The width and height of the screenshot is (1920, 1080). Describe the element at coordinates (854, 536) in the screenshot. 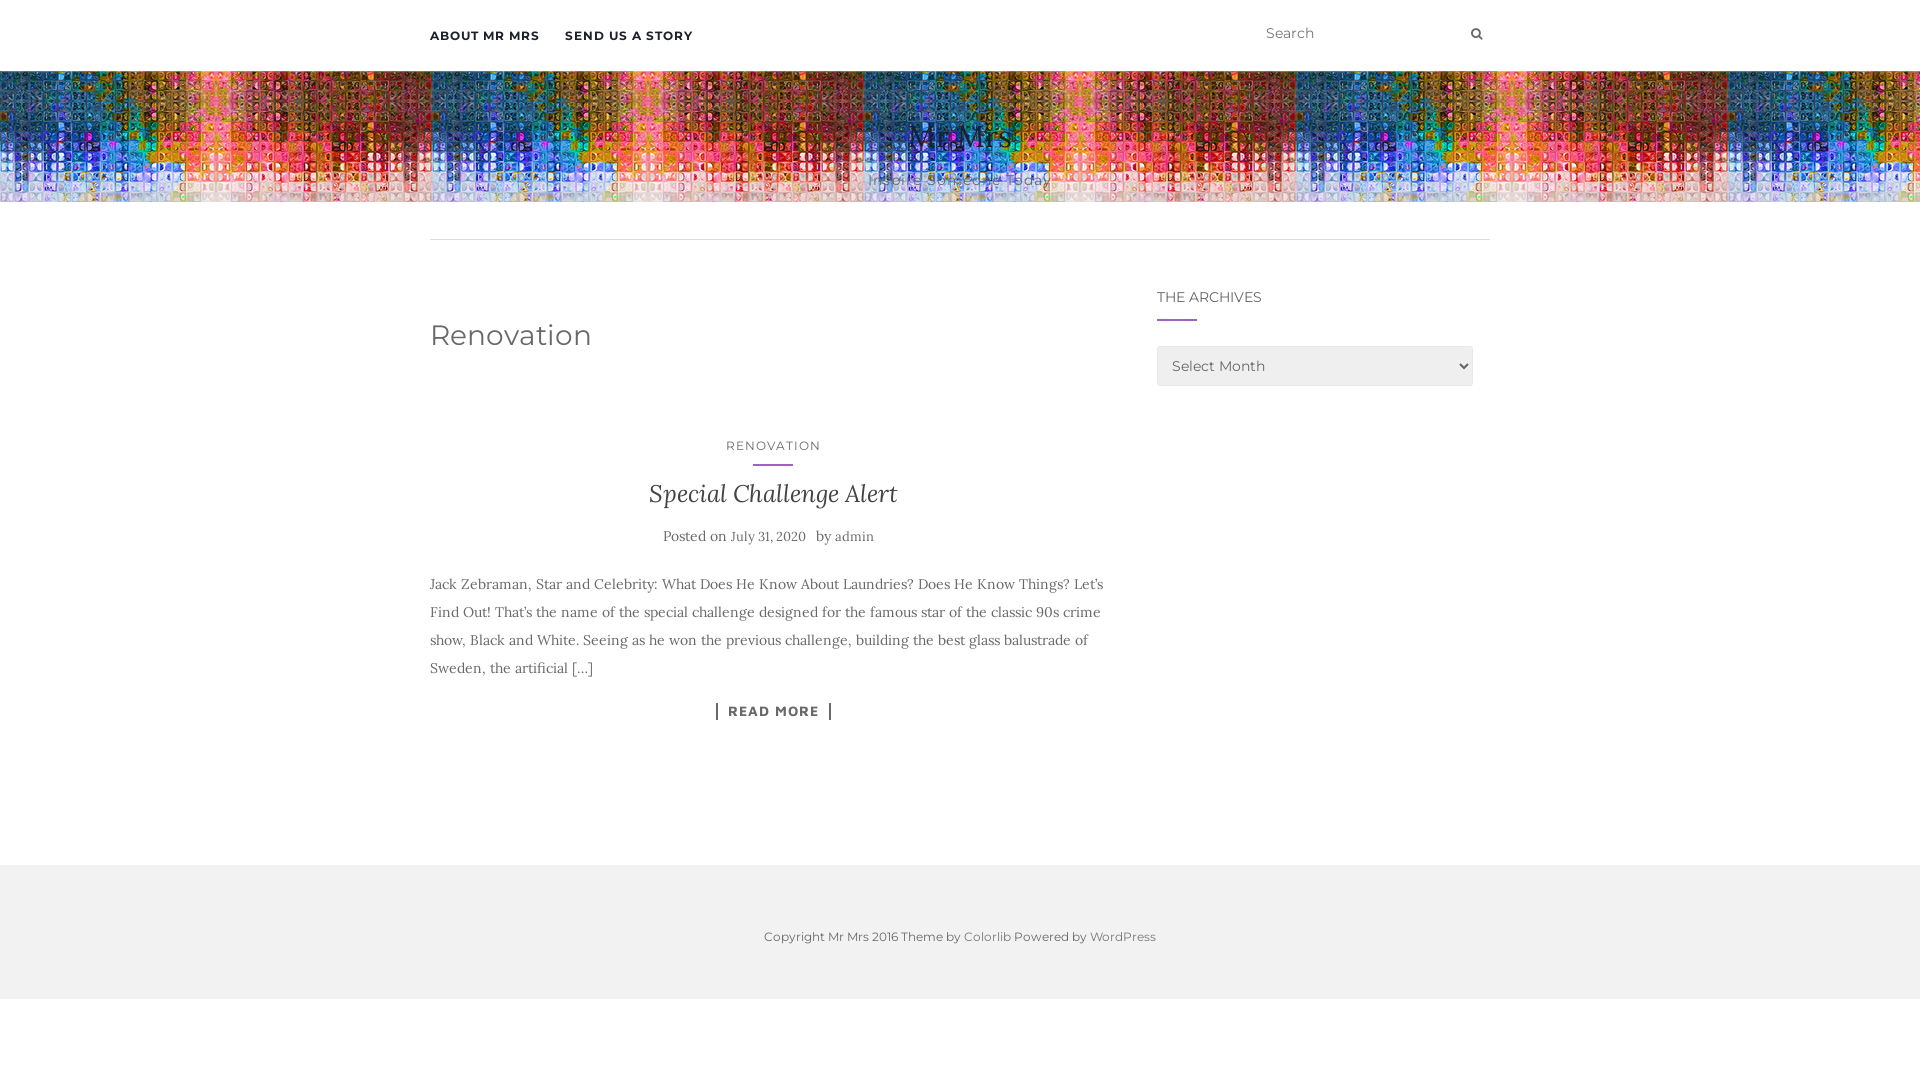

I see `admin` at that location.